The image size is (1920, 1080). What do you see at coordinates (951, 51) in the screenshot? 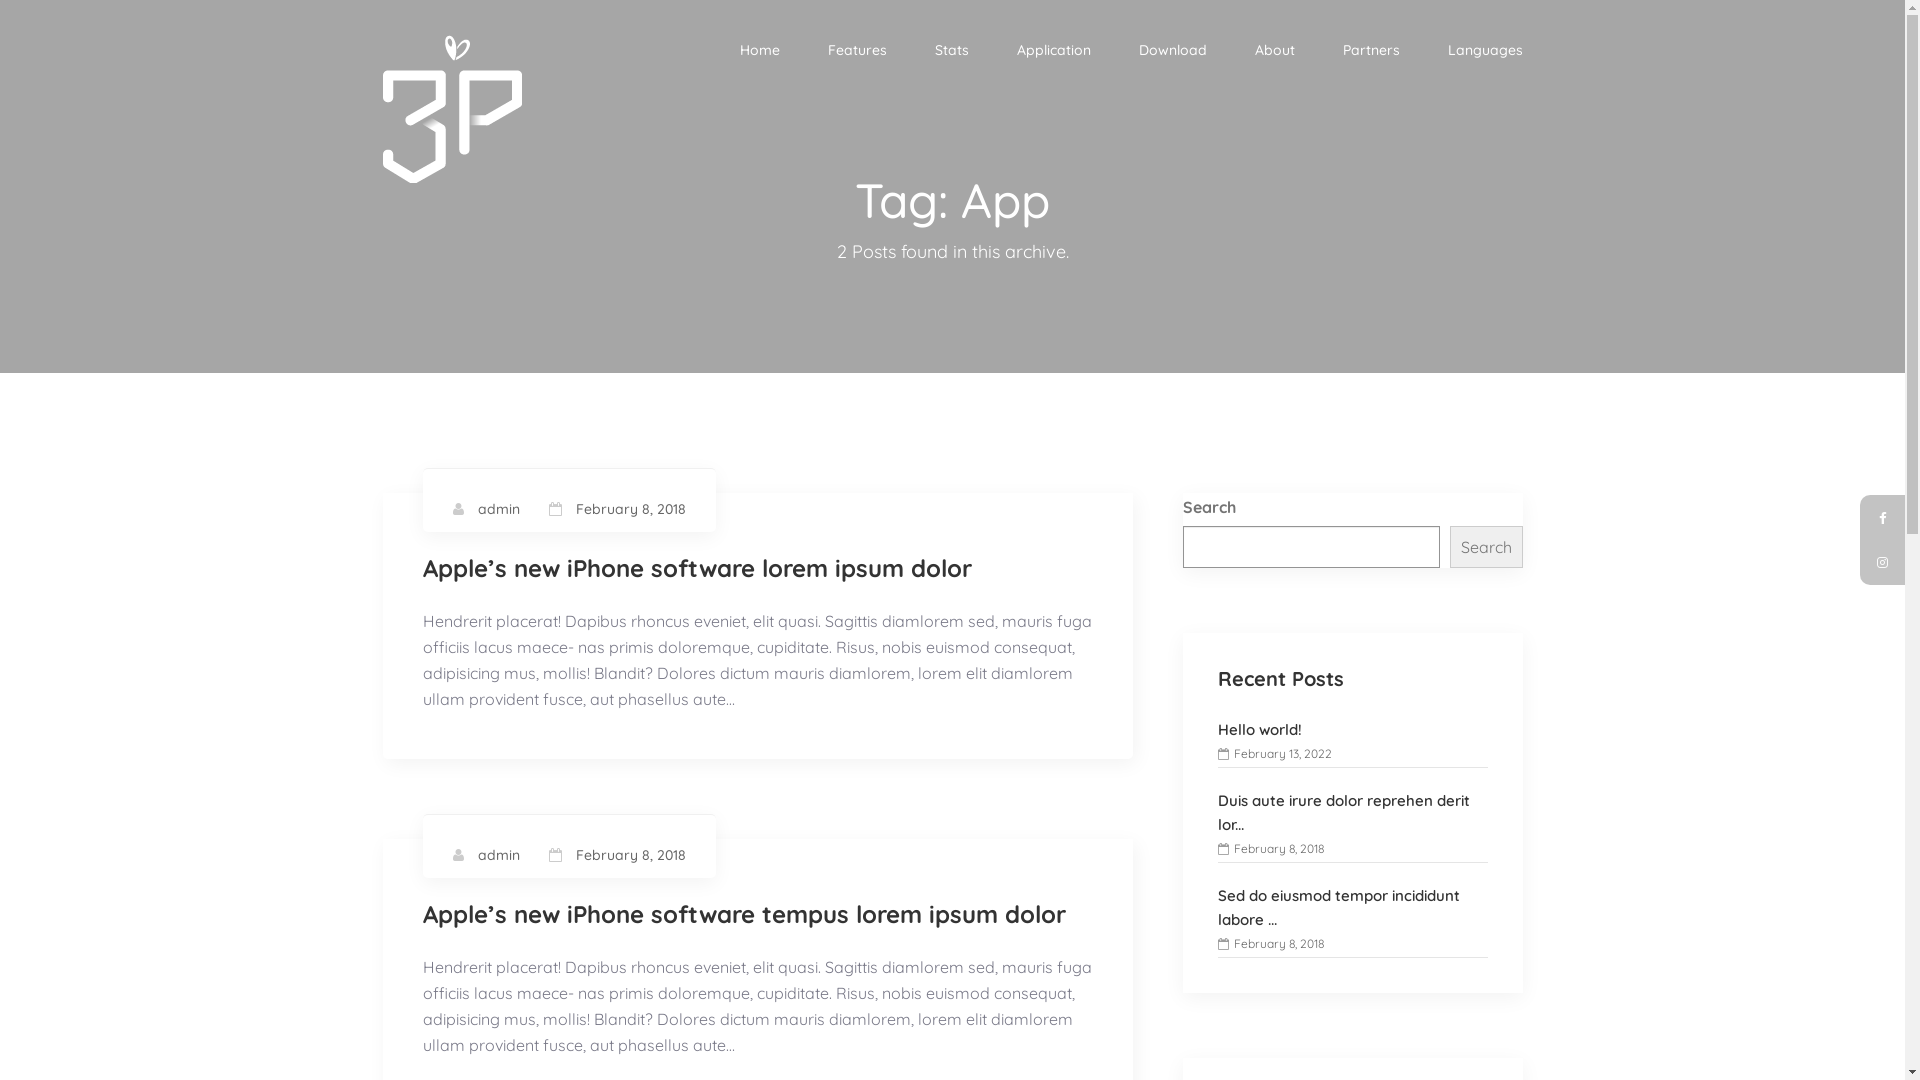
I see `Stats` at bounding box center [951, 51].